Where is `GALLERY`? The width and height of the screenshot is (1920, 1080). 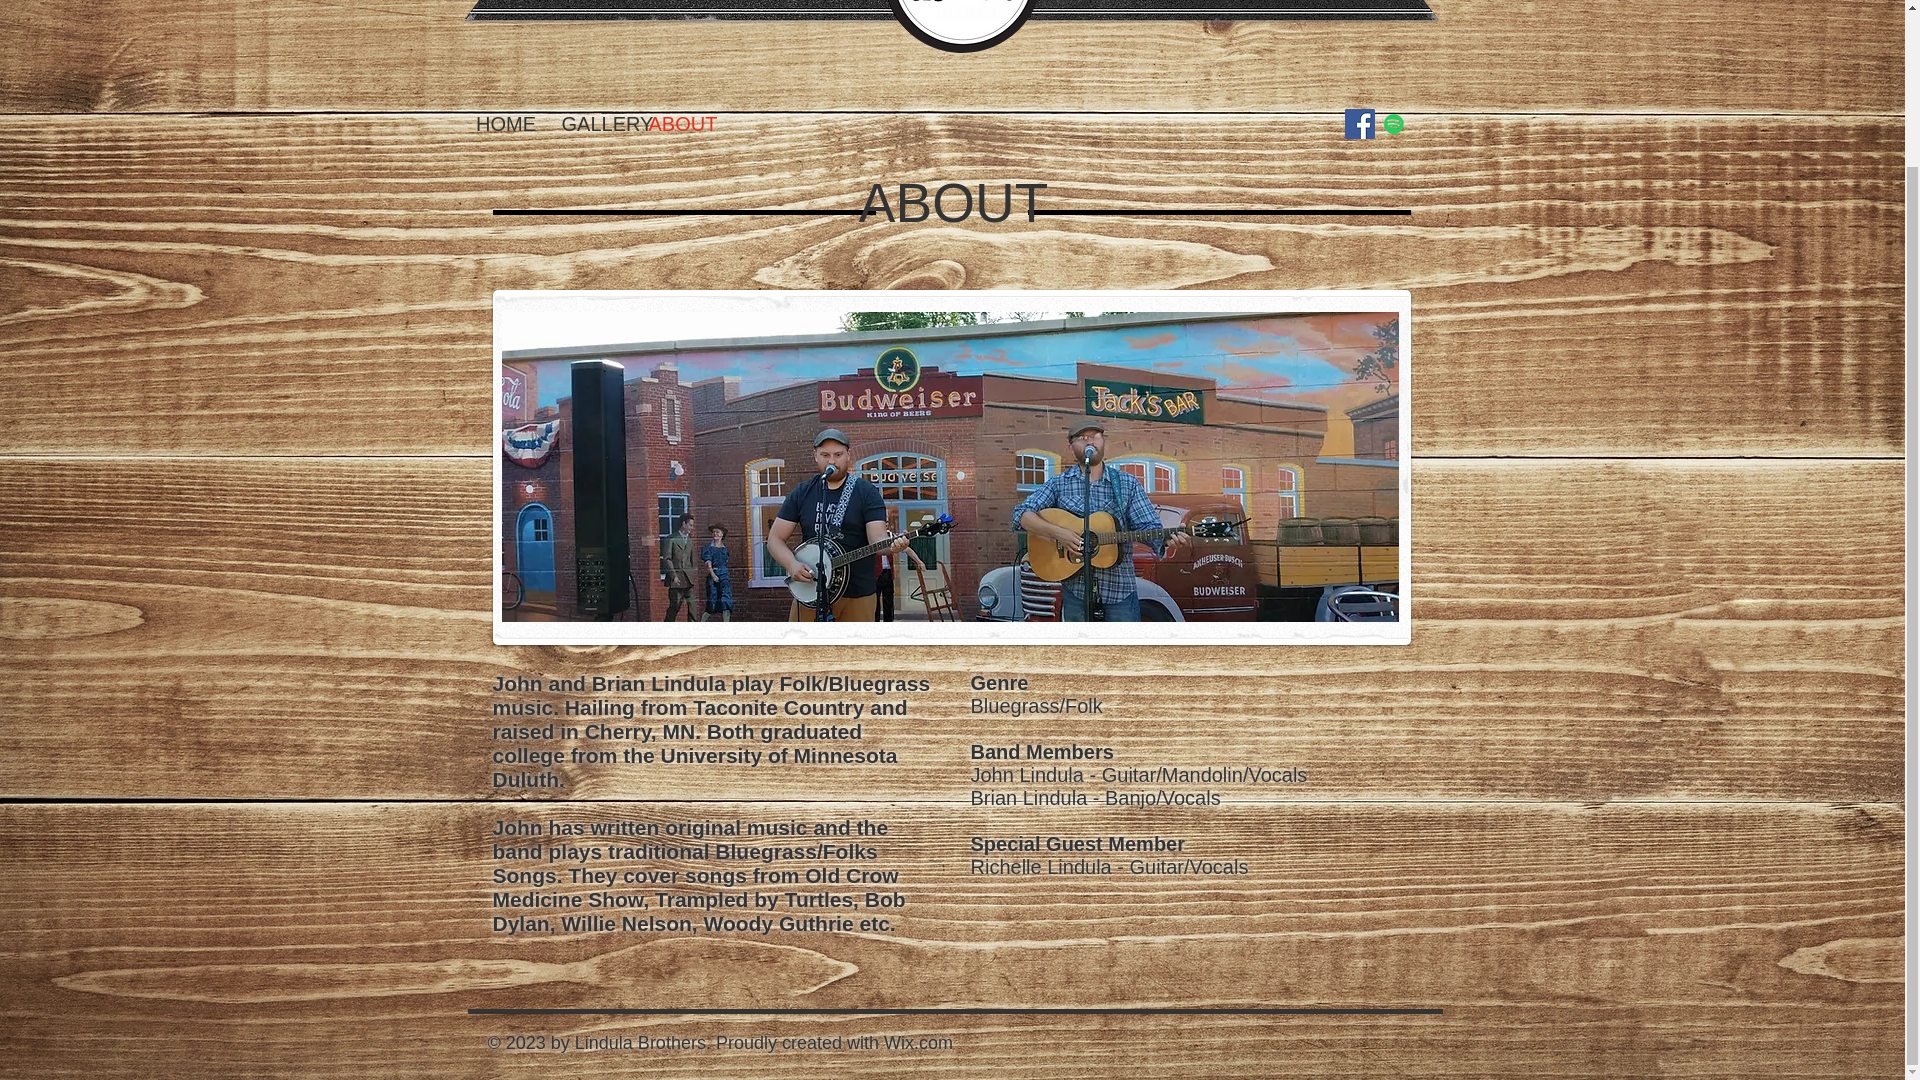
GALLERY is located at coordinates (593, 124).